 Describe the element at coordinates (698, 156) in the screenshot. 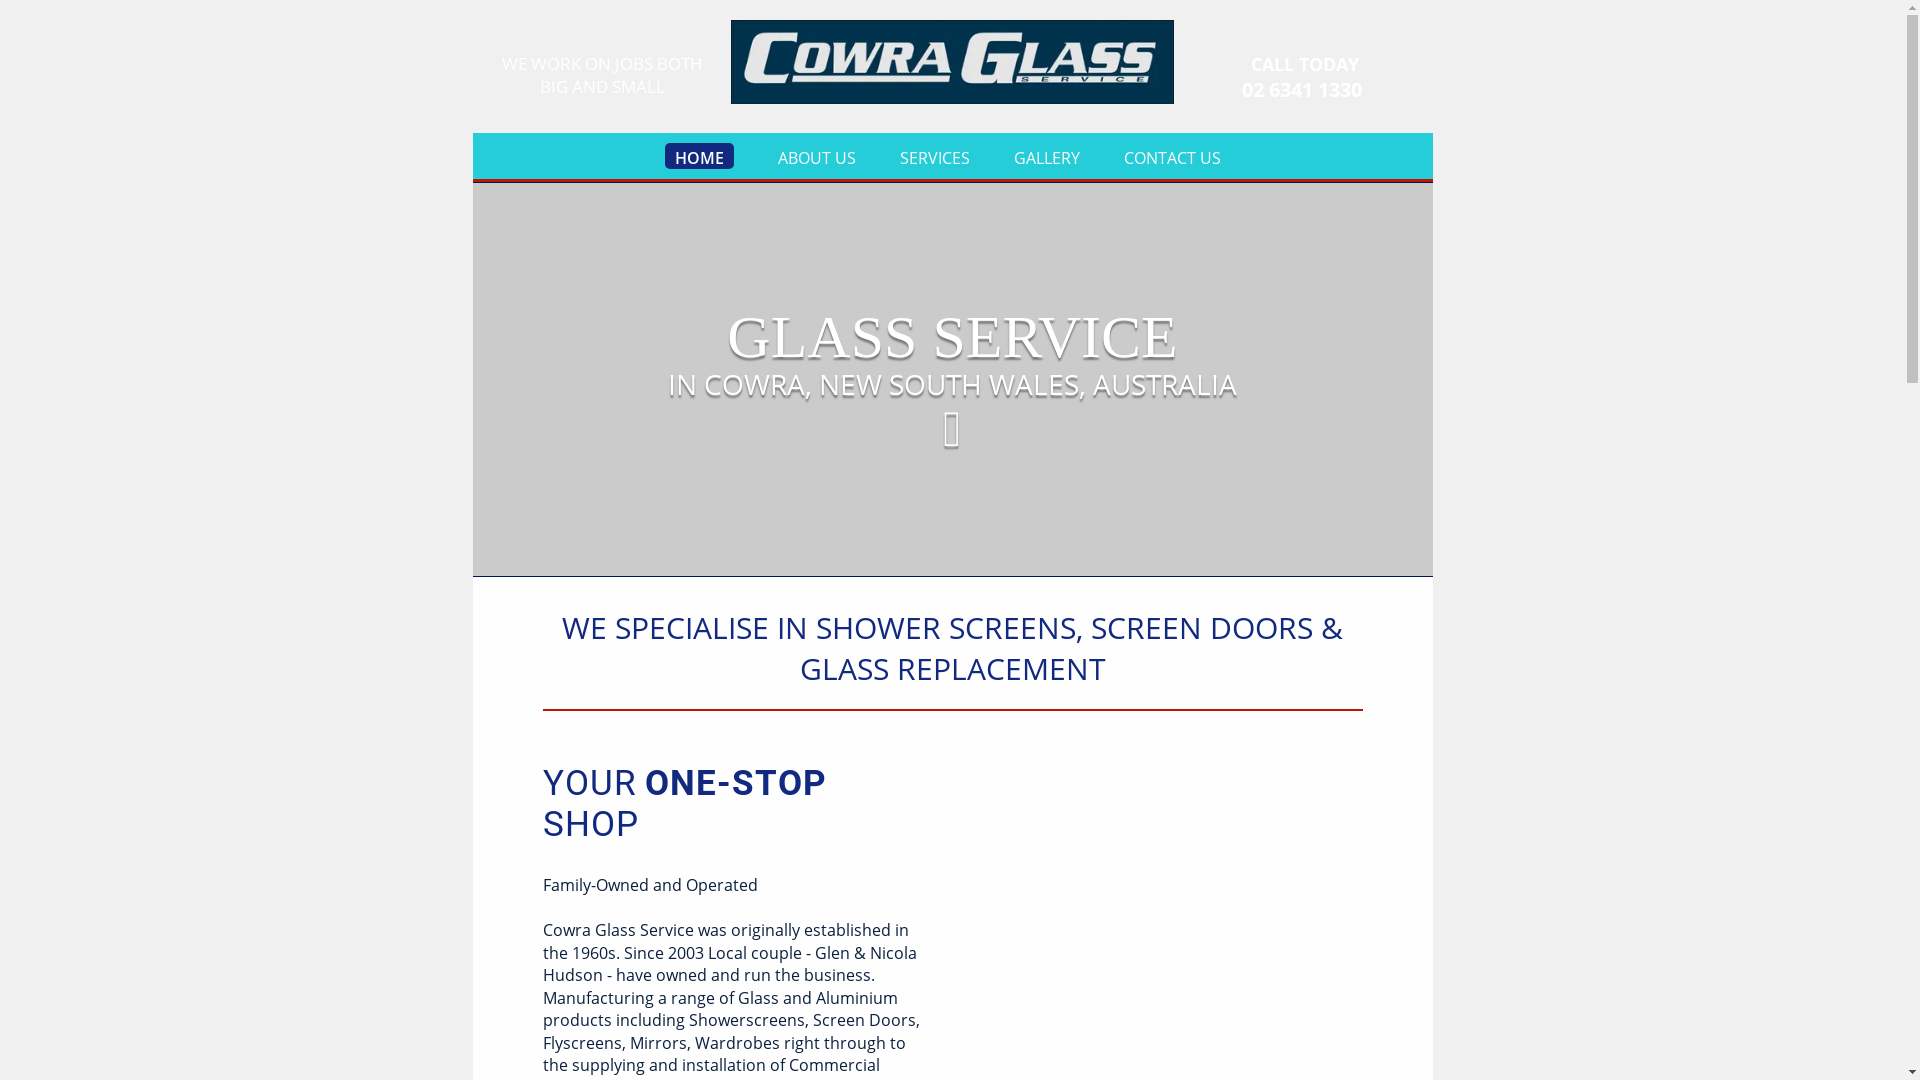

I see `HOME` at that location.